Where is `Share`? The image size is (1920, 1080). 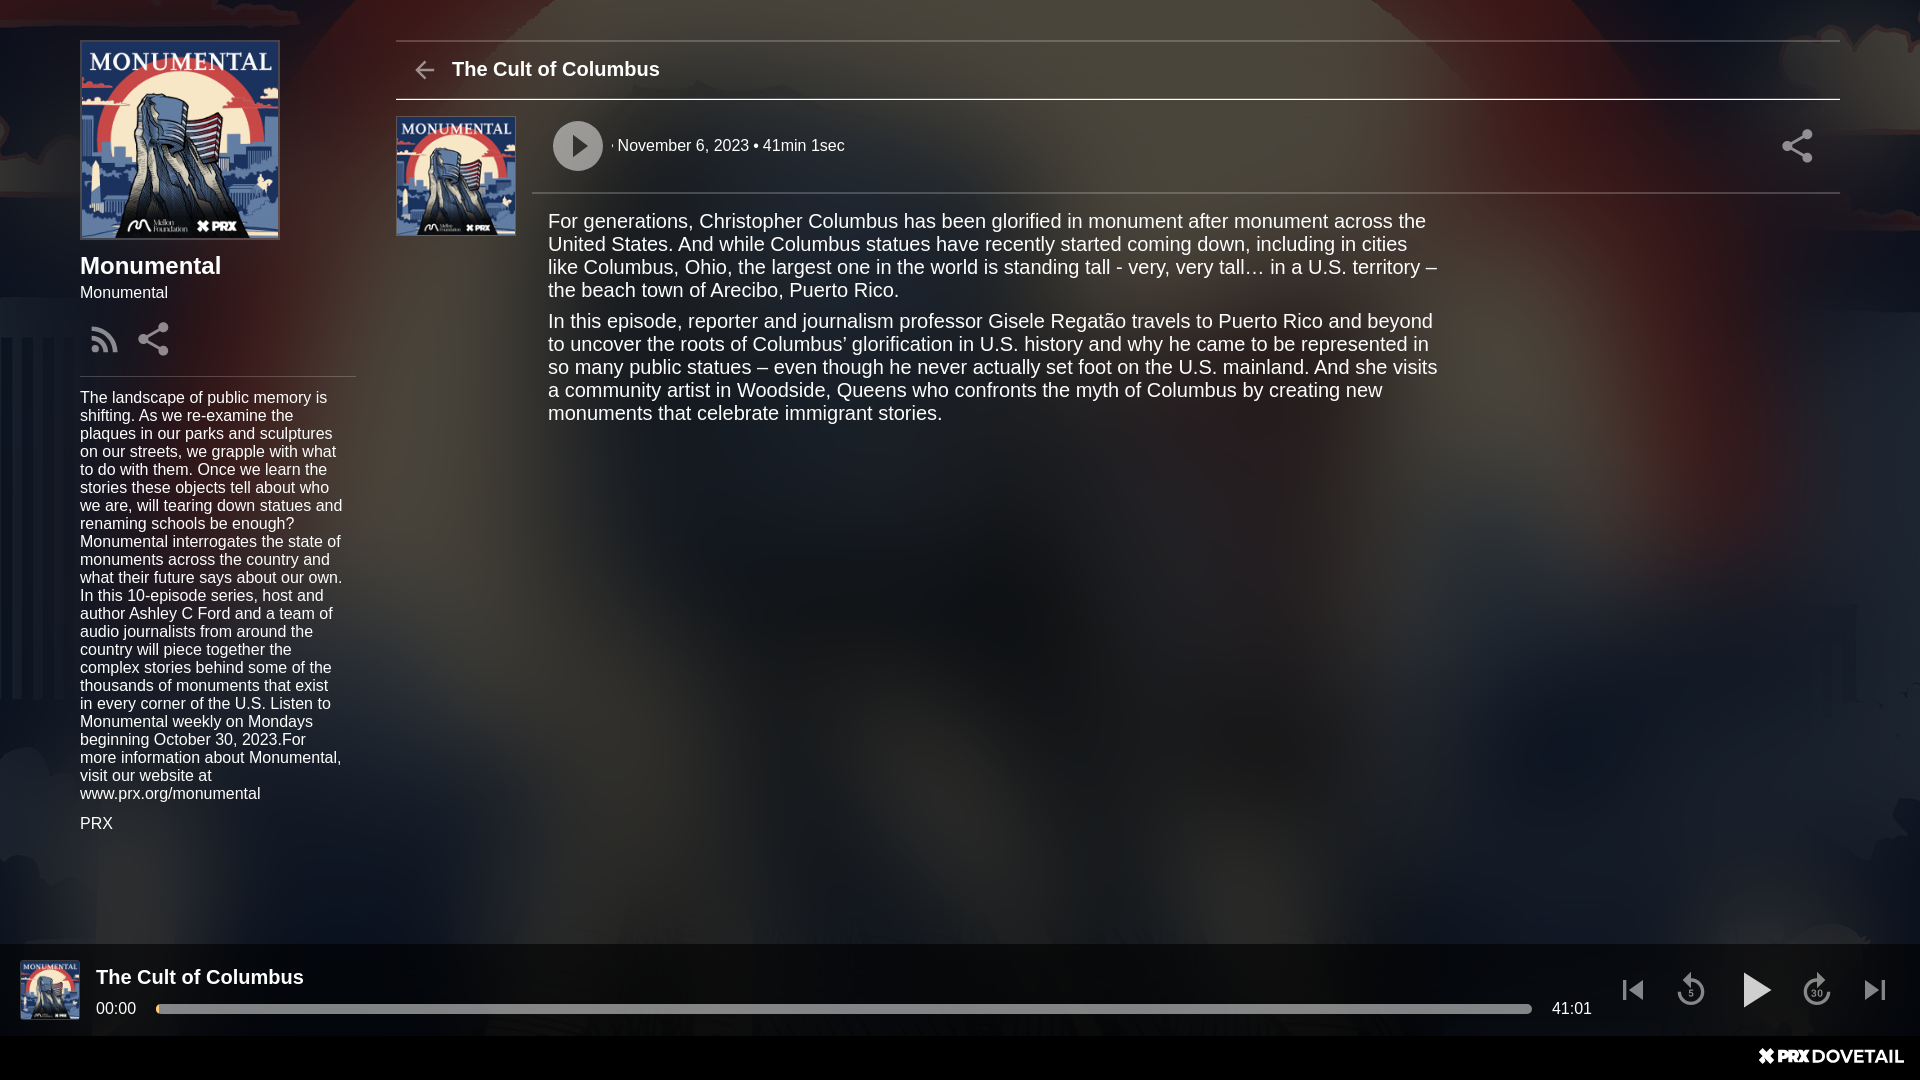
Share is located at coordinates (155, 338).